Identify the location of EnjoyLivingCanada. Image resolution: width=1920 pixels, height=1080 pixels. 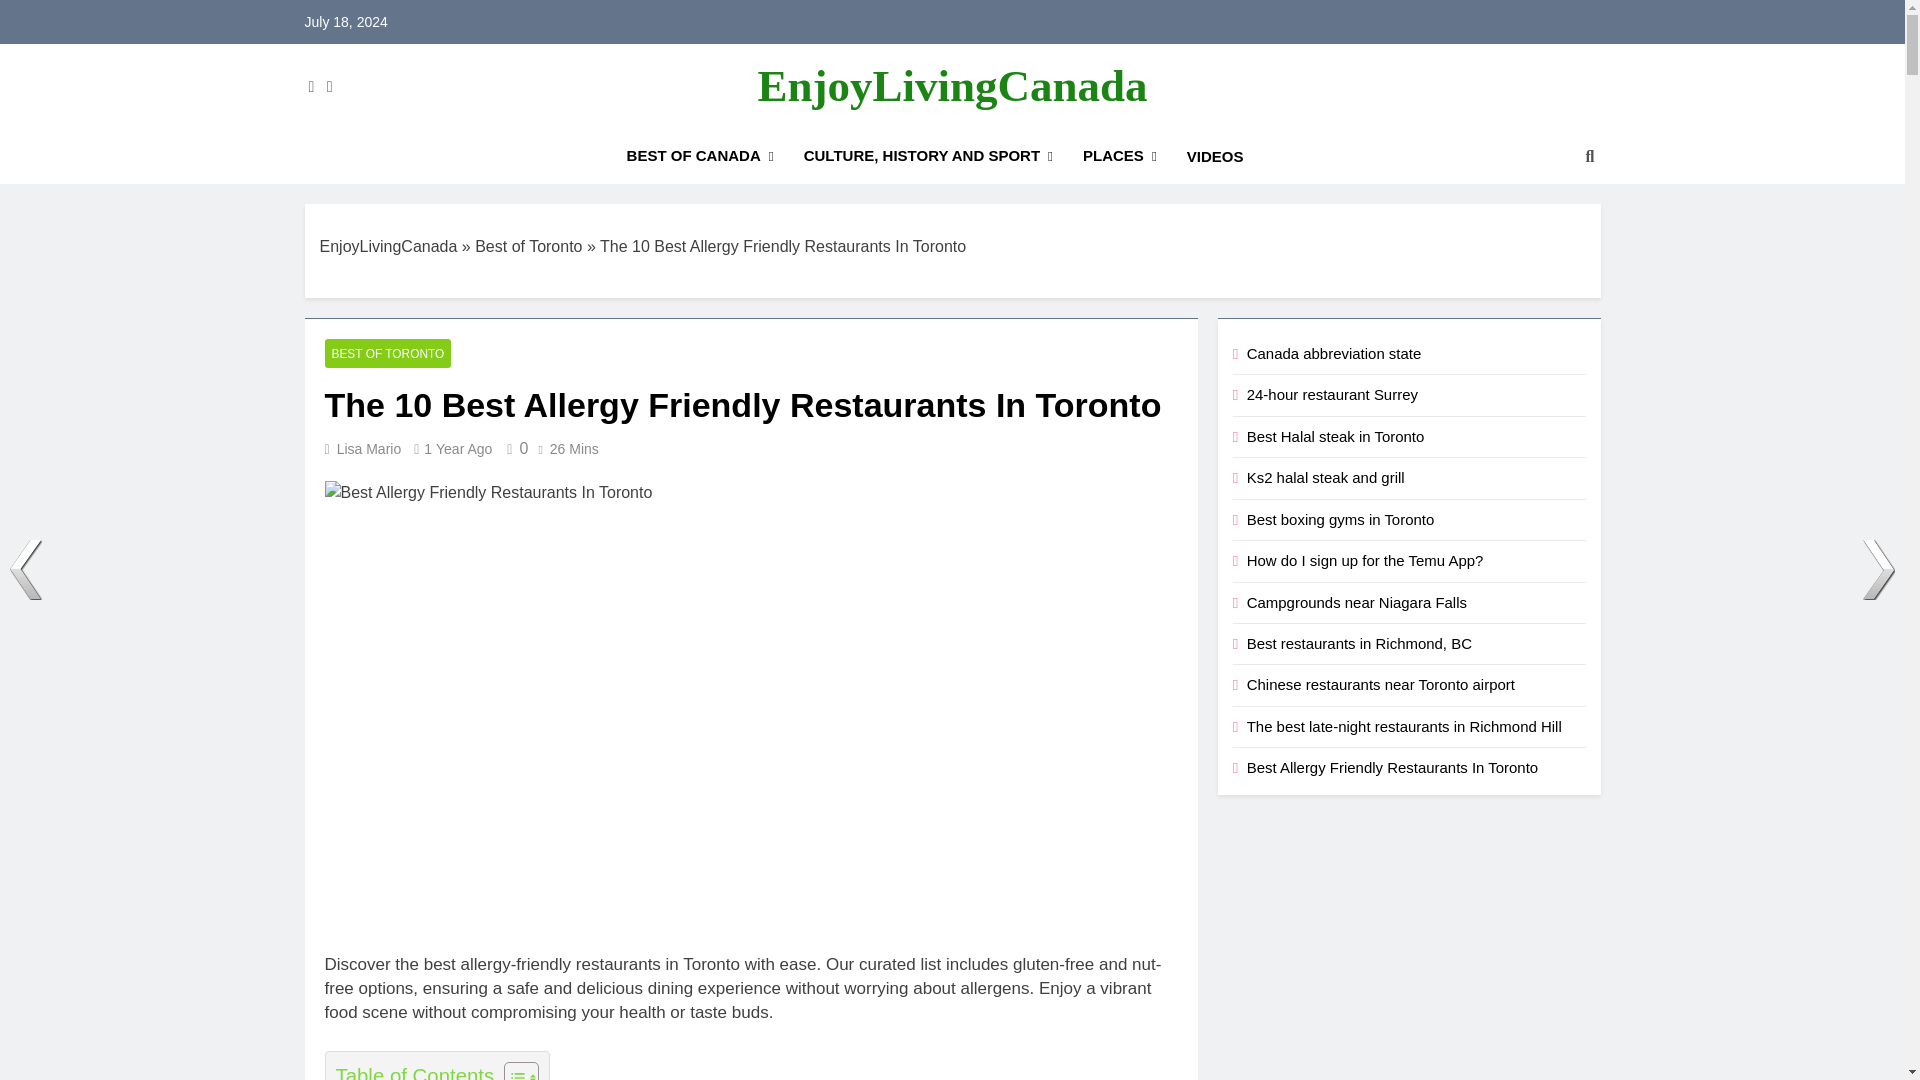
(389, 246).